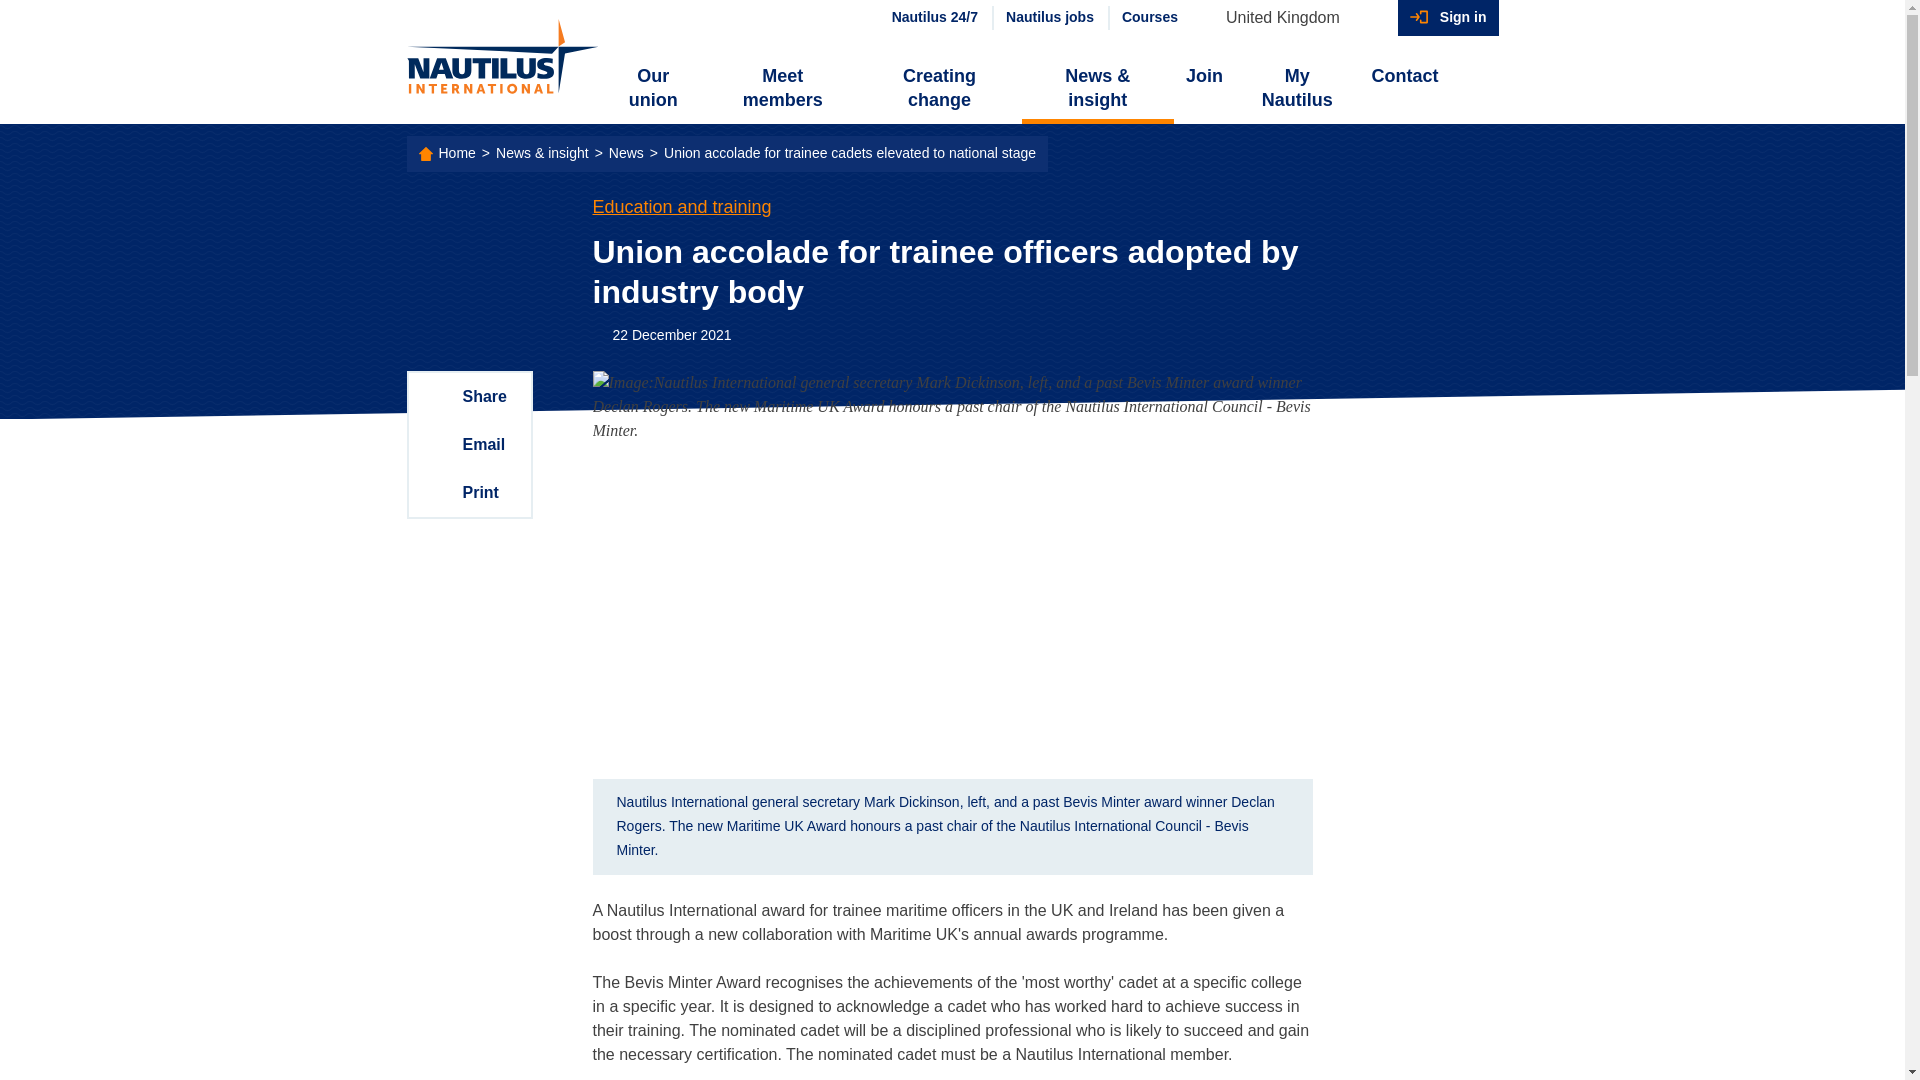 This screenshot has height=1080, width=1920. What do you see at coordinates (654, 88) in the screenshot?
I see `Our union` at bounding box center [654, 88].